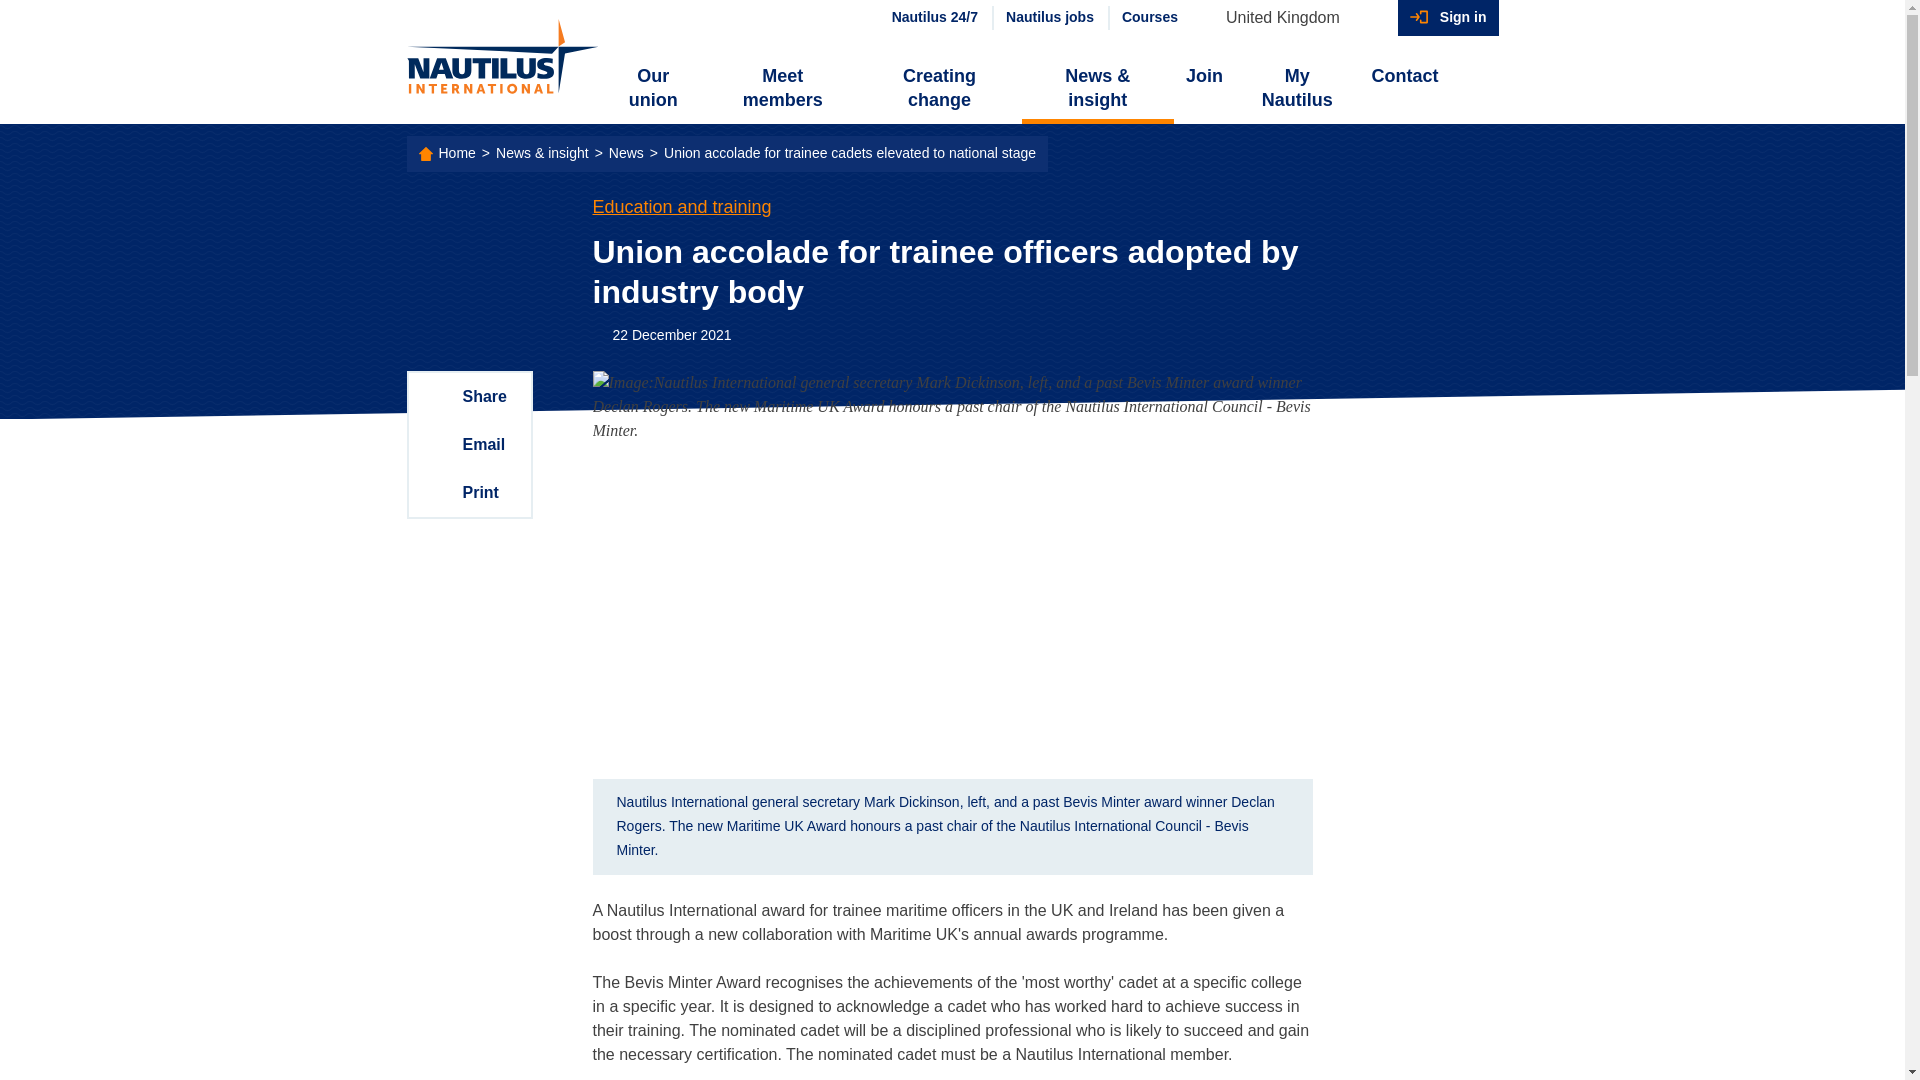 This screenshot has height=1080, width=1920. What do you see at coordinates (654, 88) in the screenshot?
I see `Our union` at bounding box center [654, 88].